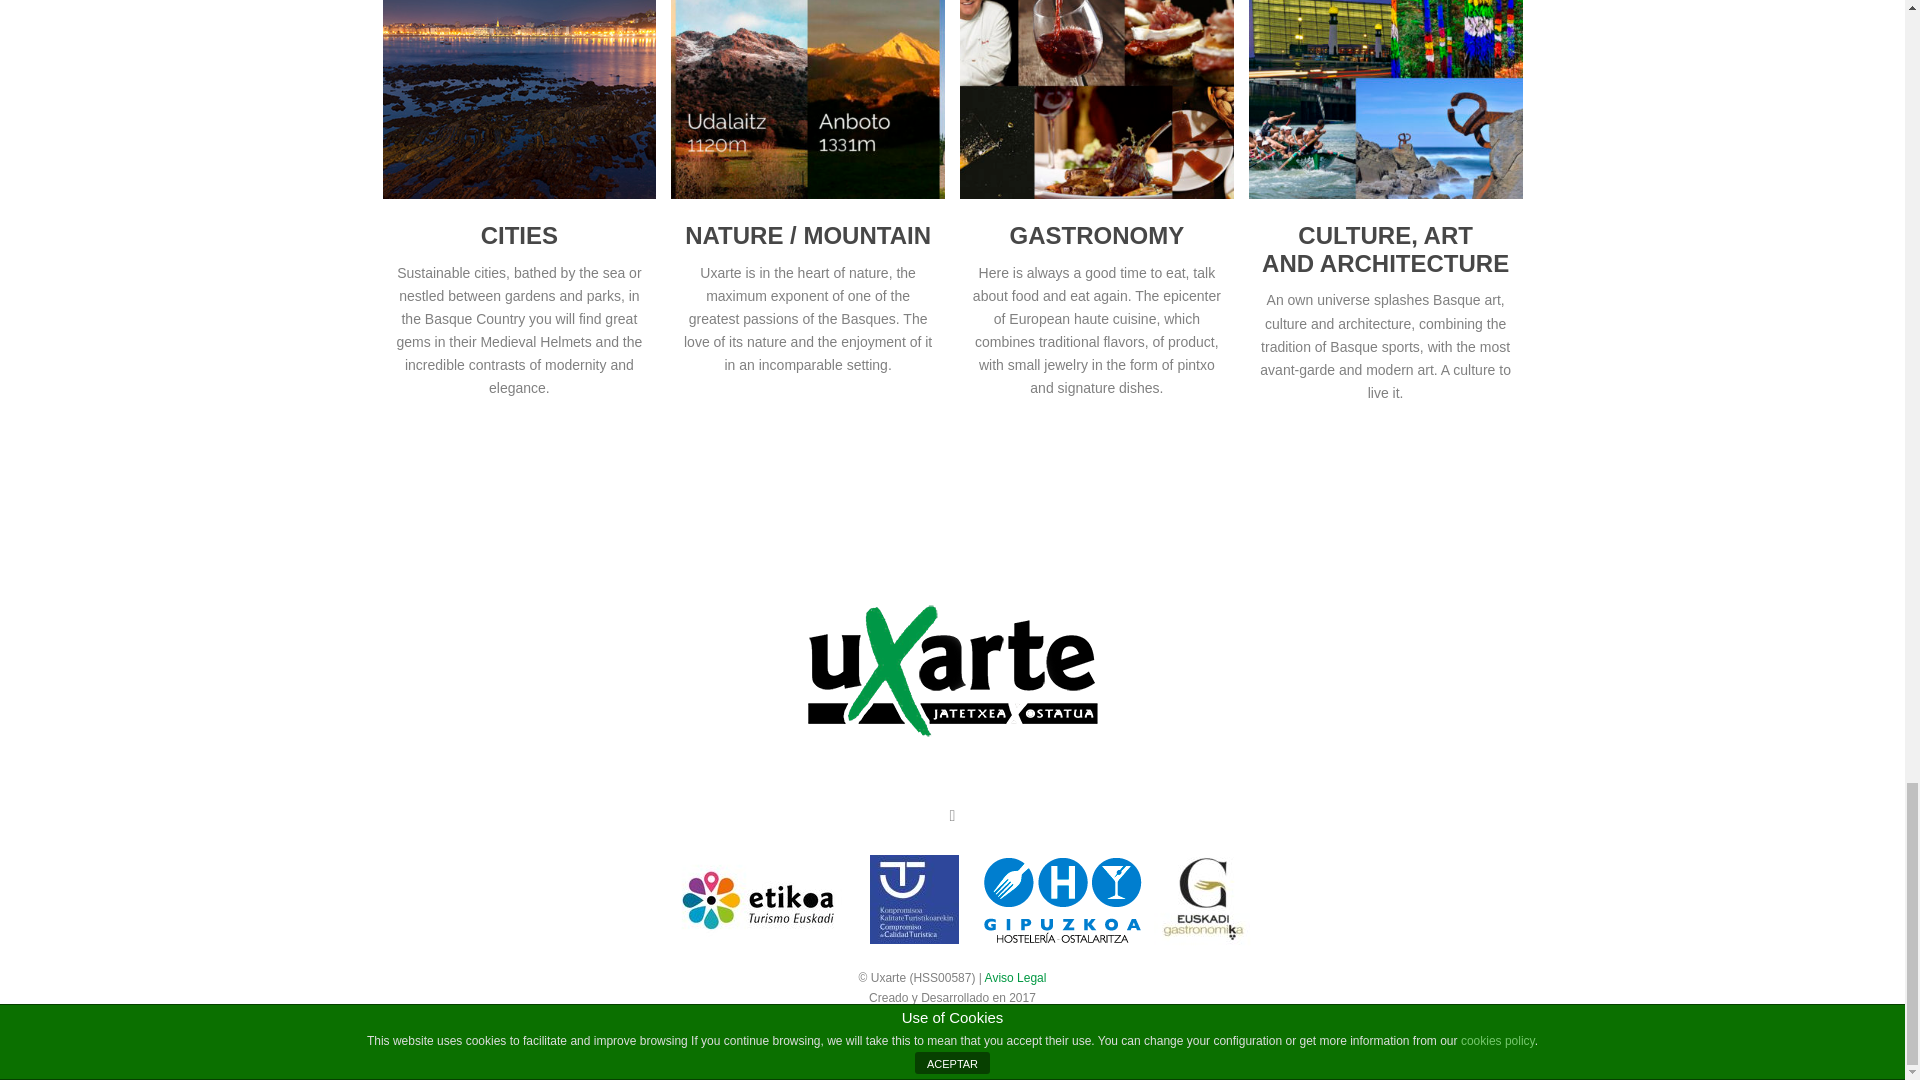  I want to click on donostia, so click(519, 99).